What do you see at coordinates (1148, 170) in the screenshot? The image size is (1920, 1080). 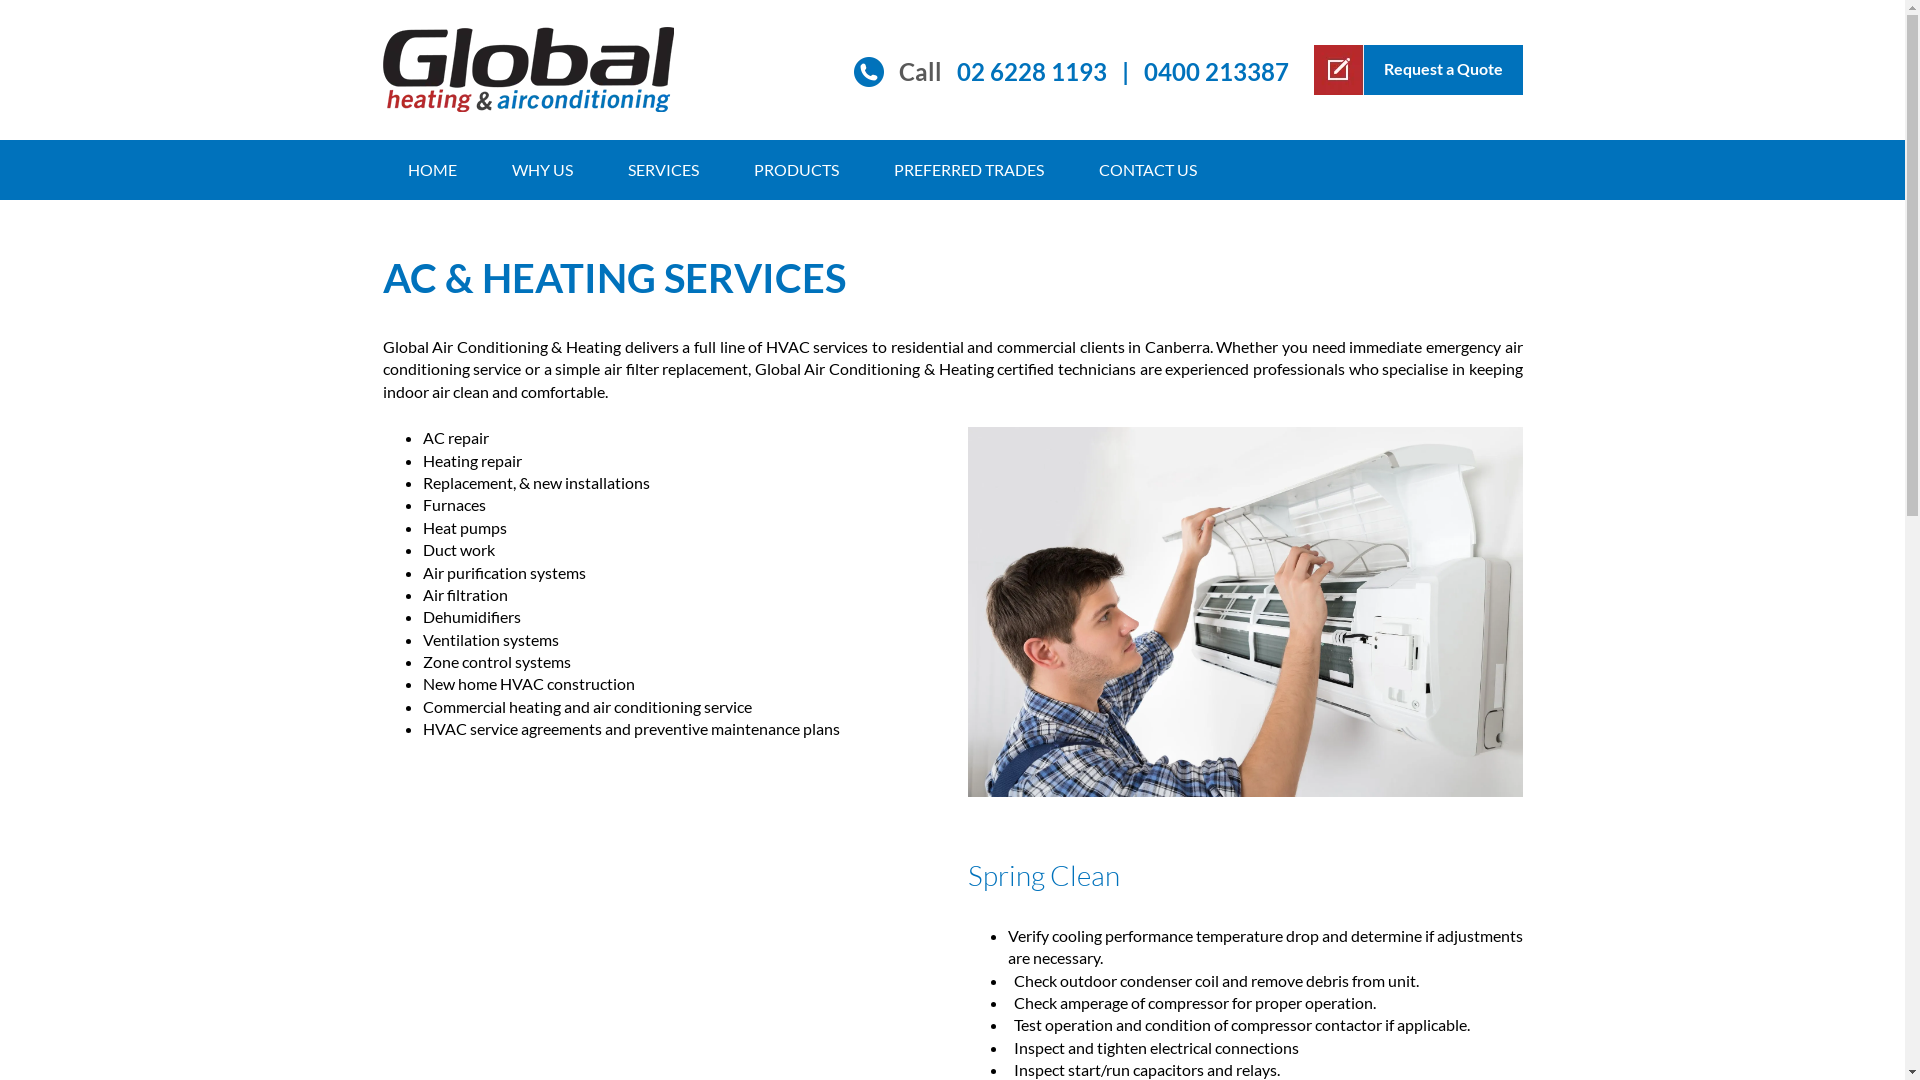 I see `CONTACT US` at bounding box center [1148, 170].